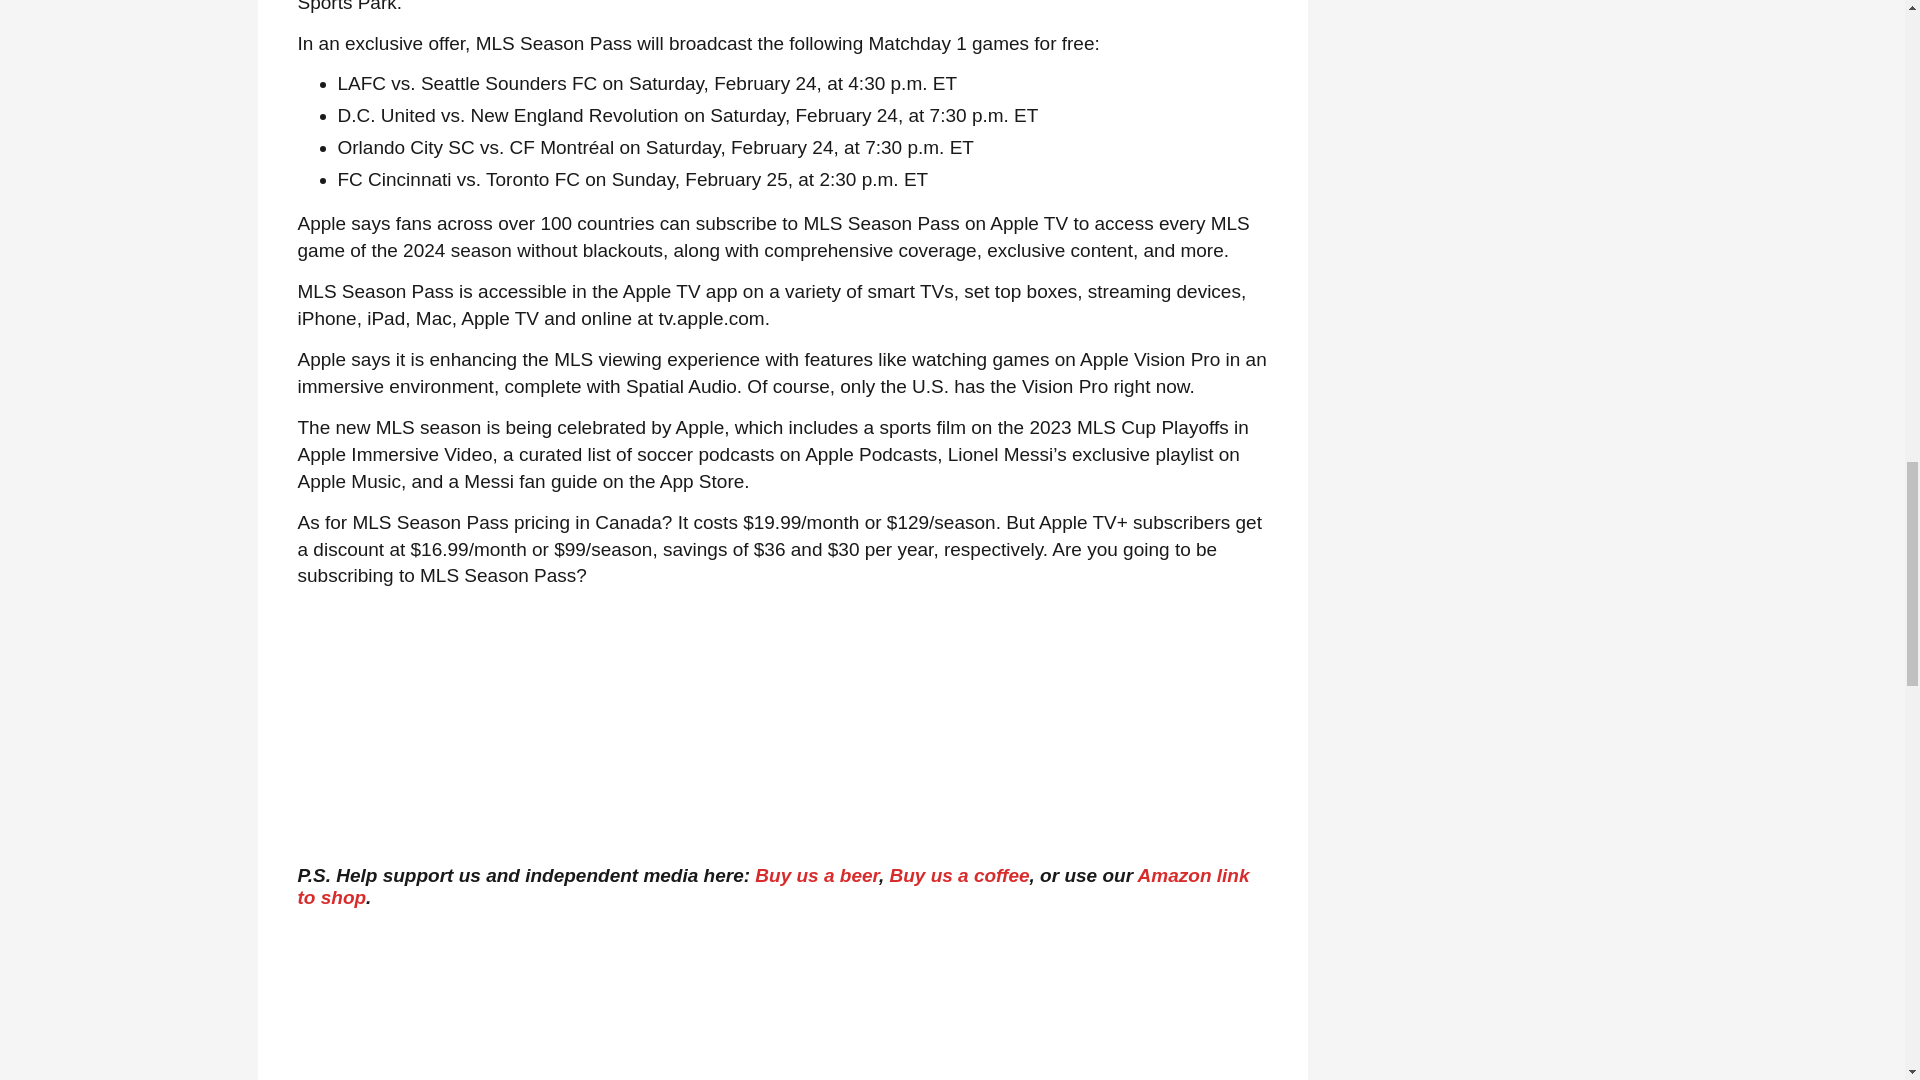 This screenshot has width=1920, height=1080. Describe the element at coordinates (816, 875) in the screenshot. I see `Buy us a beer` at that location.